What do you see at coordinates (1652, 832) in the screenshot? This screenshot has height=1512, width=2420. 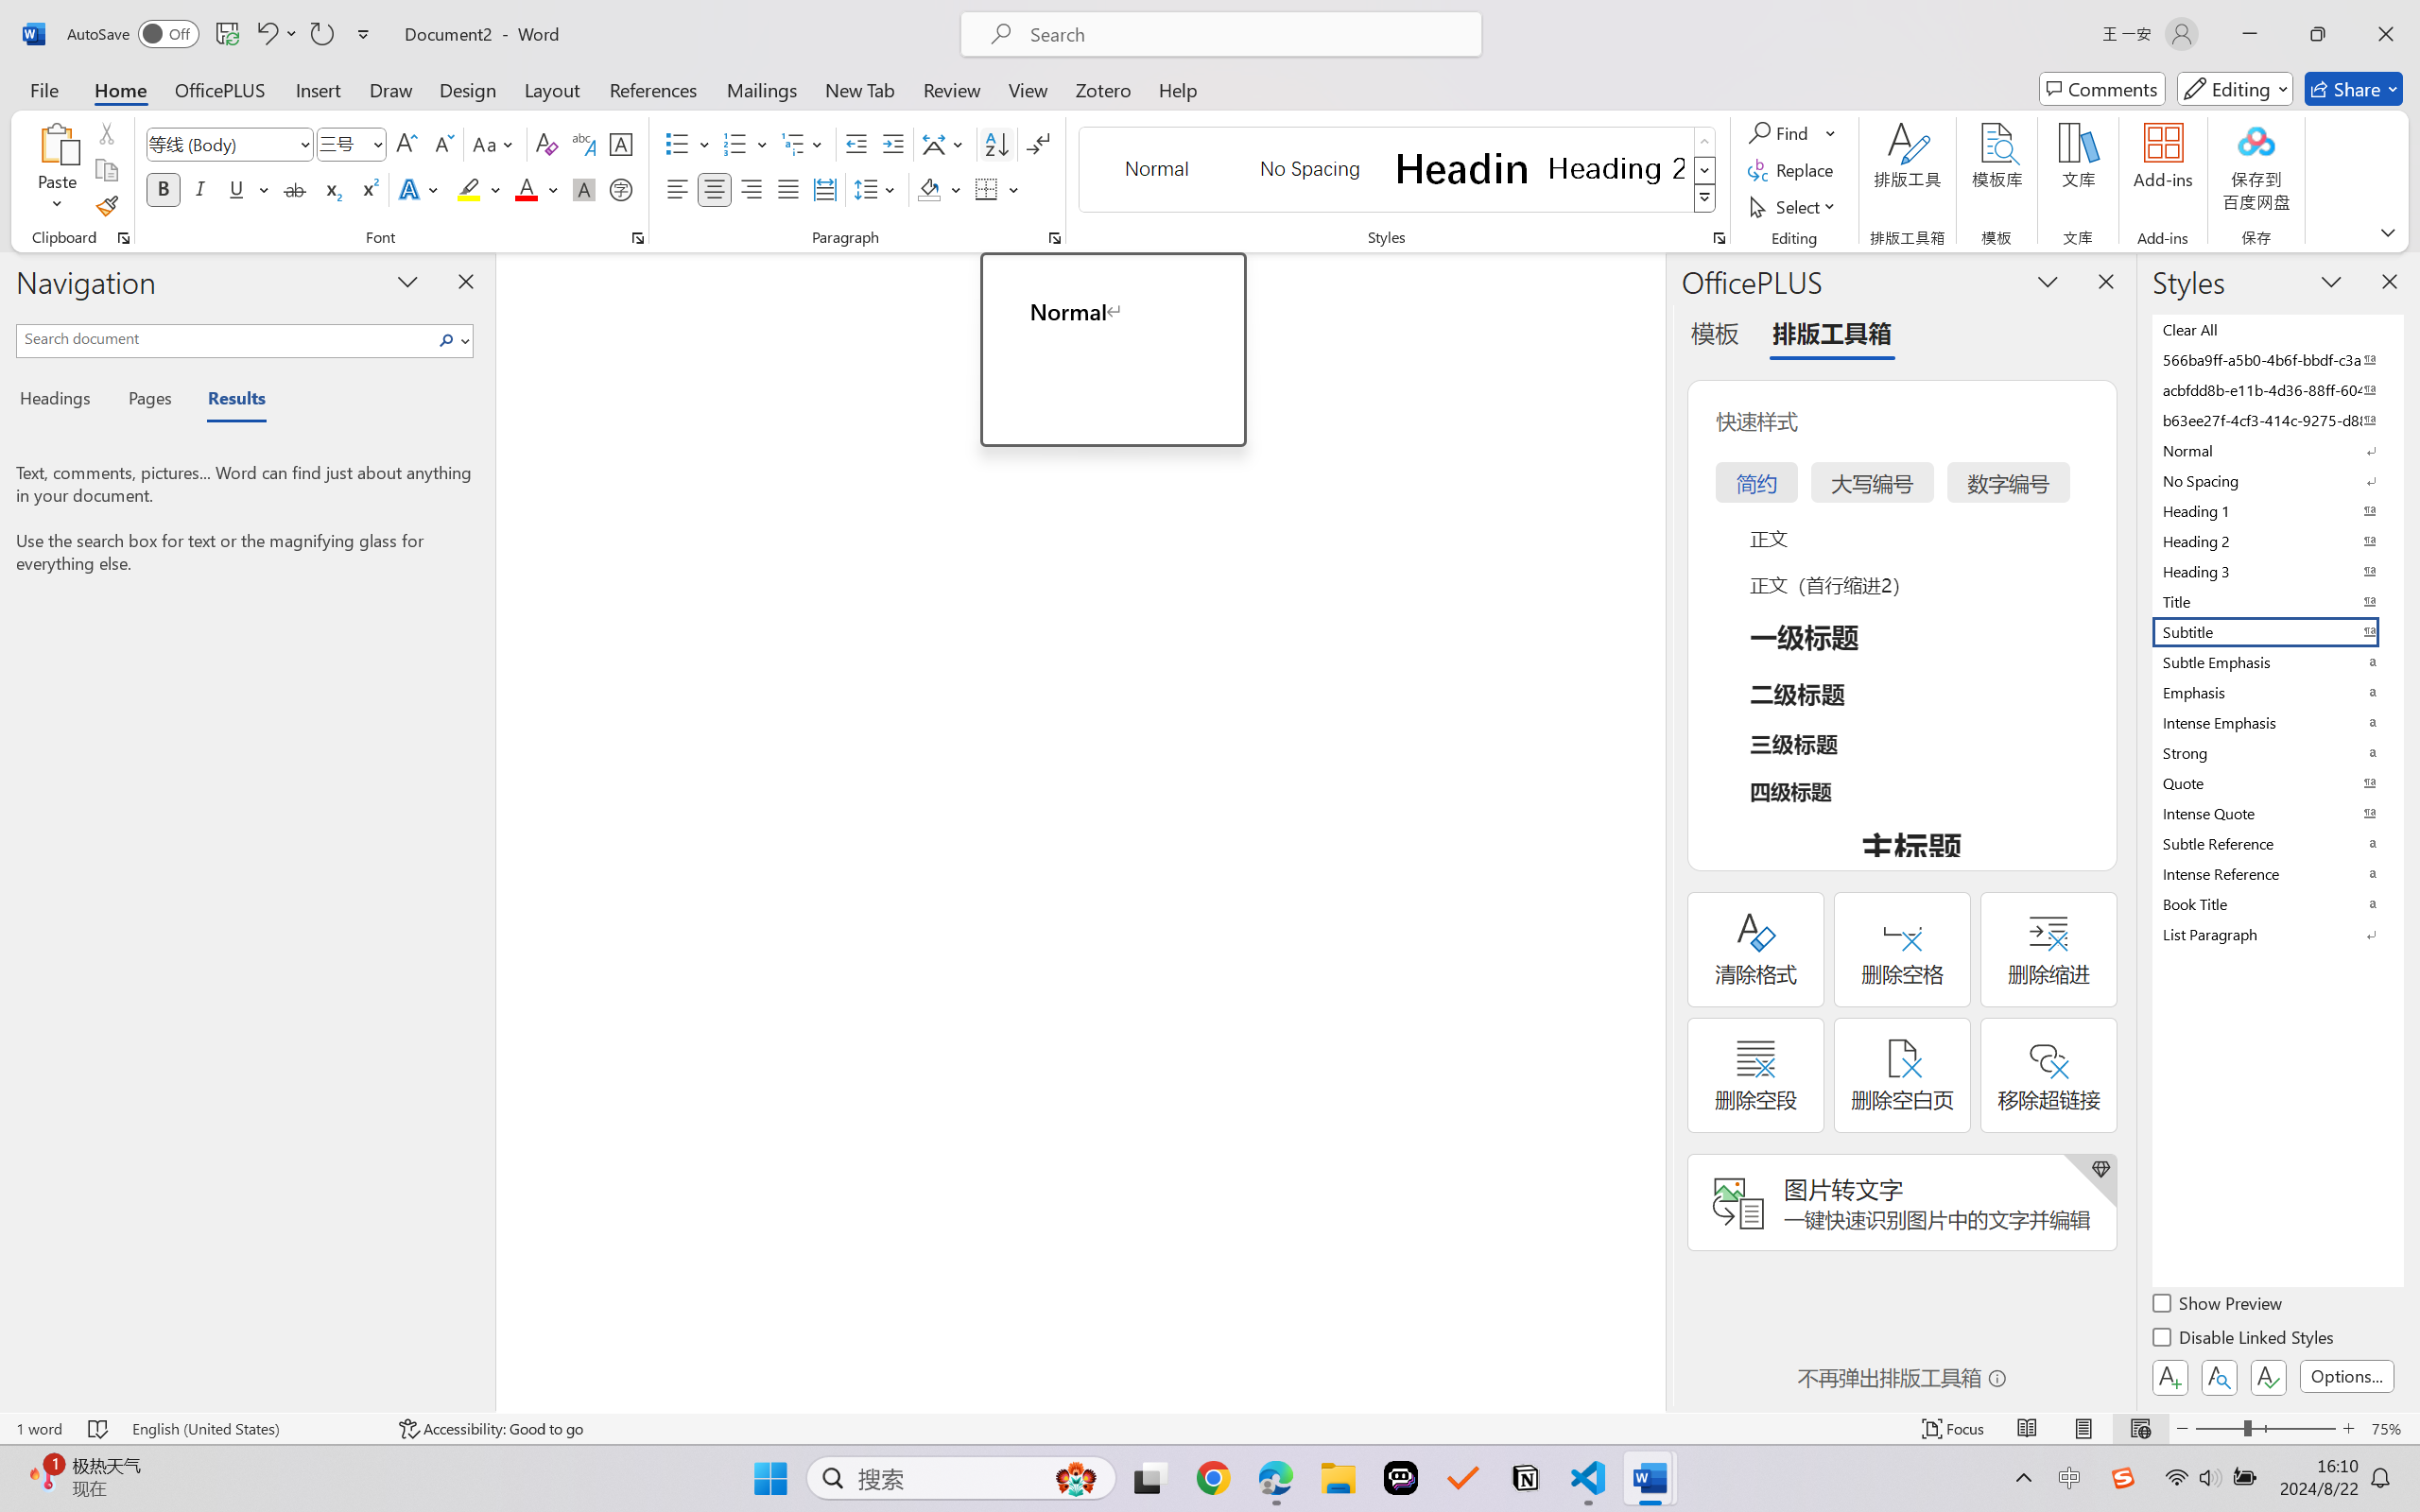 I see `Class: NetUIScrollBar` at bounding box center [1652, 832].